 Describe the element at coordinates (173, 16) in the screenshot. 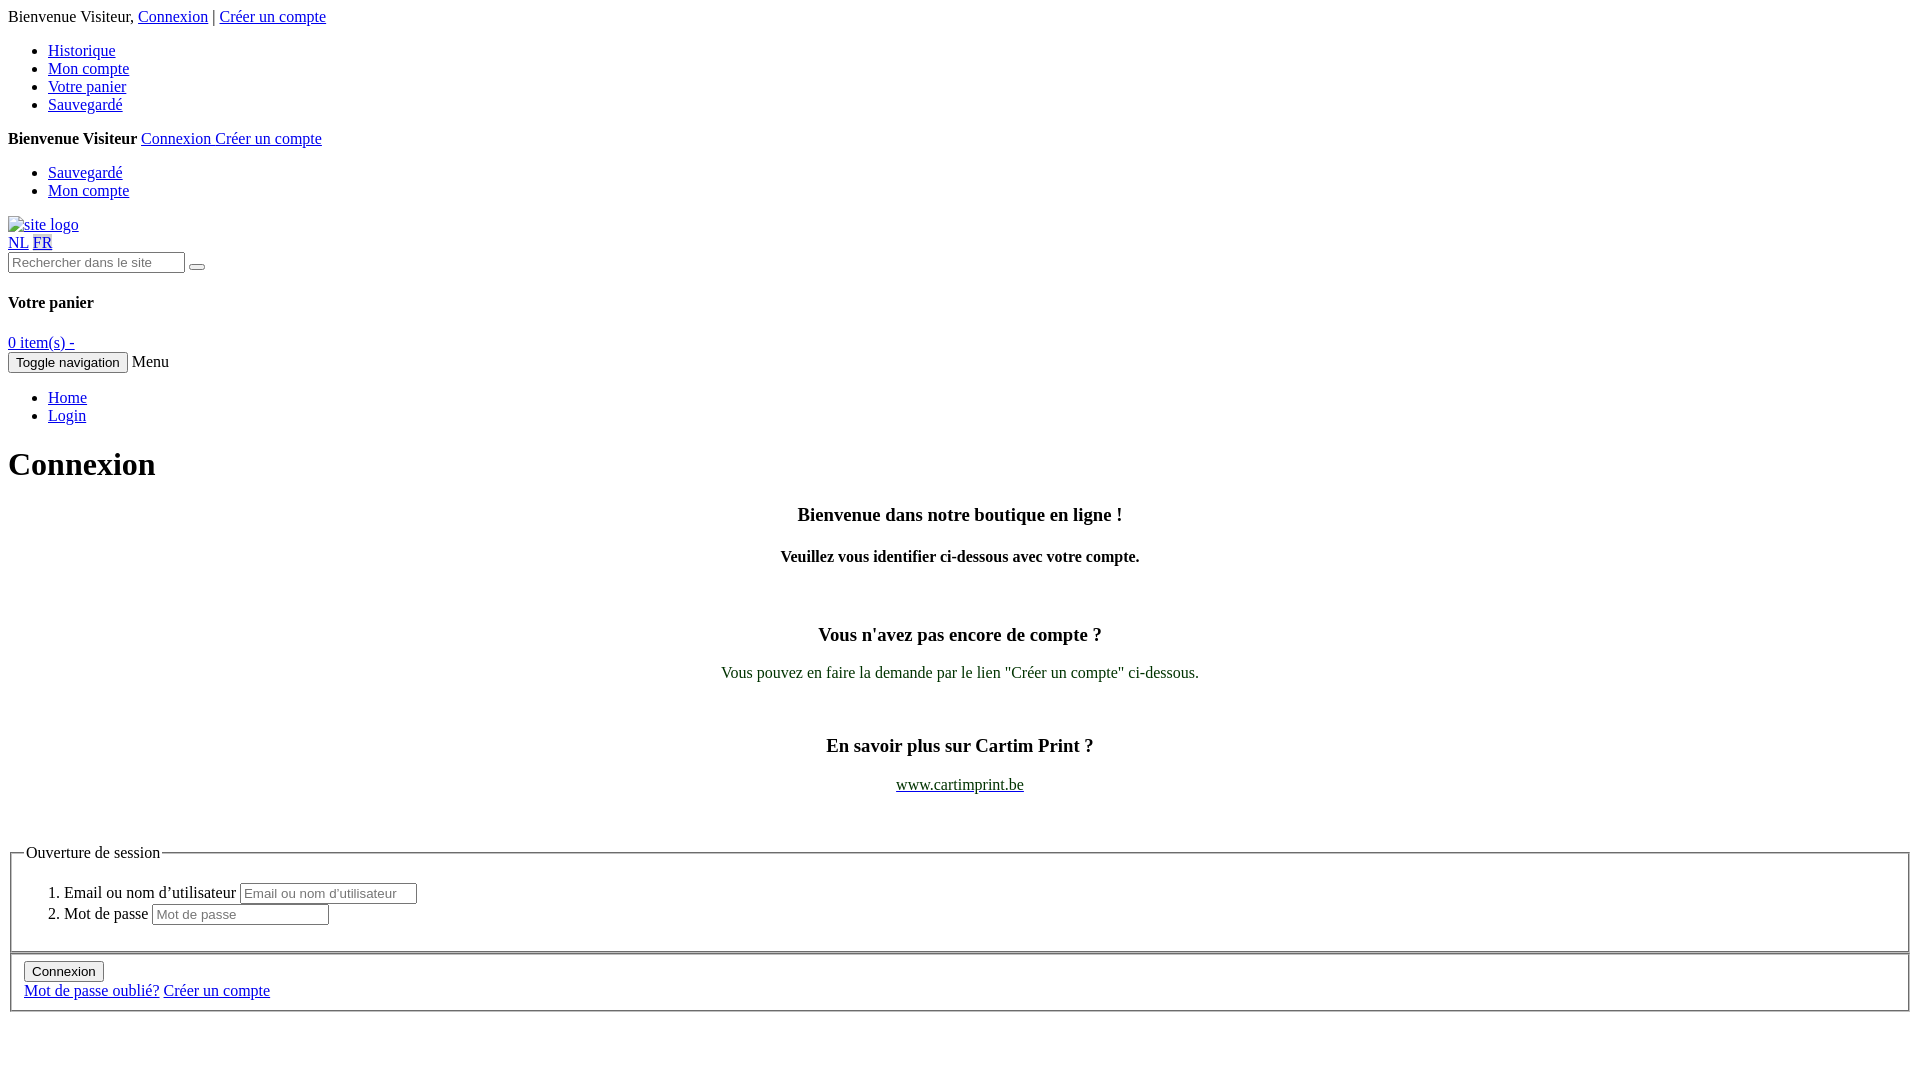

I see `Connexion` at that location.